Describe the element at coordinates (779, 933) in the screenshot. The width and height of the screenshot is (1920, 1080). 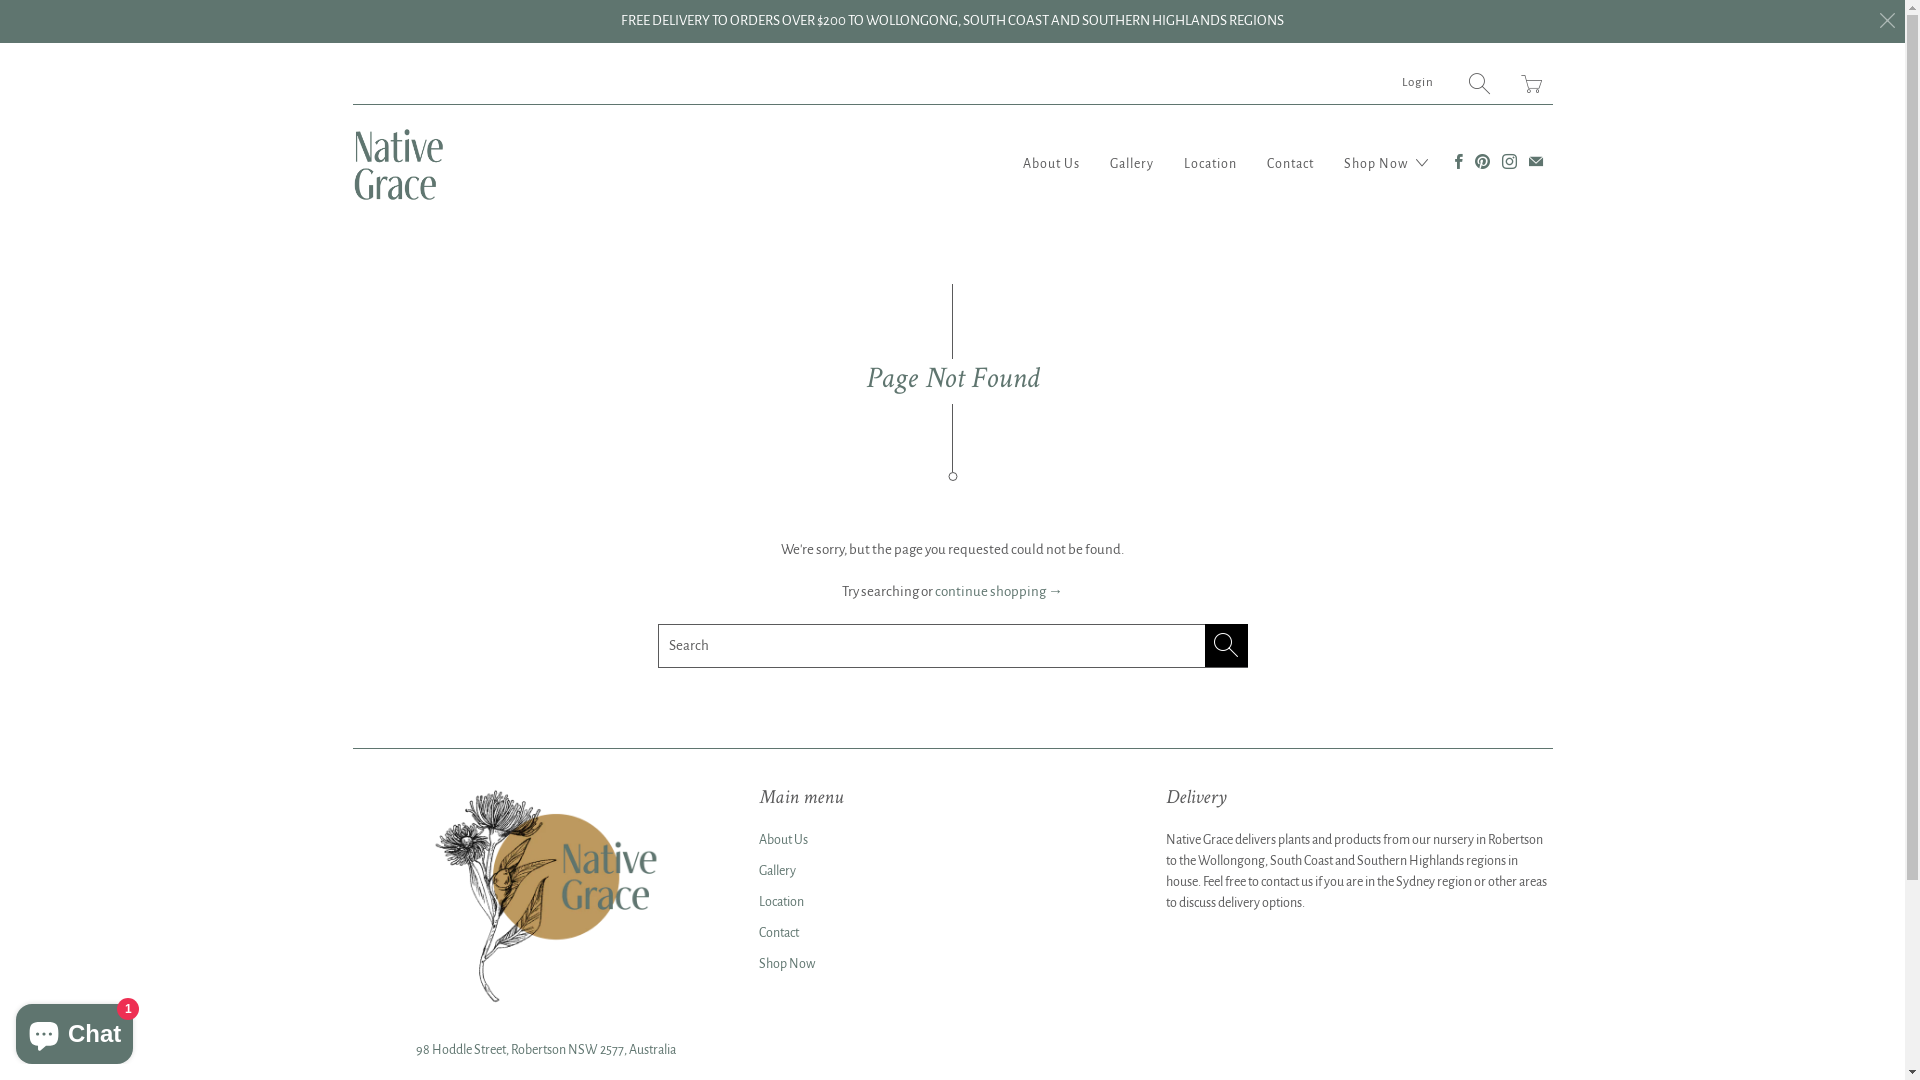
I see `Contact` at that location.